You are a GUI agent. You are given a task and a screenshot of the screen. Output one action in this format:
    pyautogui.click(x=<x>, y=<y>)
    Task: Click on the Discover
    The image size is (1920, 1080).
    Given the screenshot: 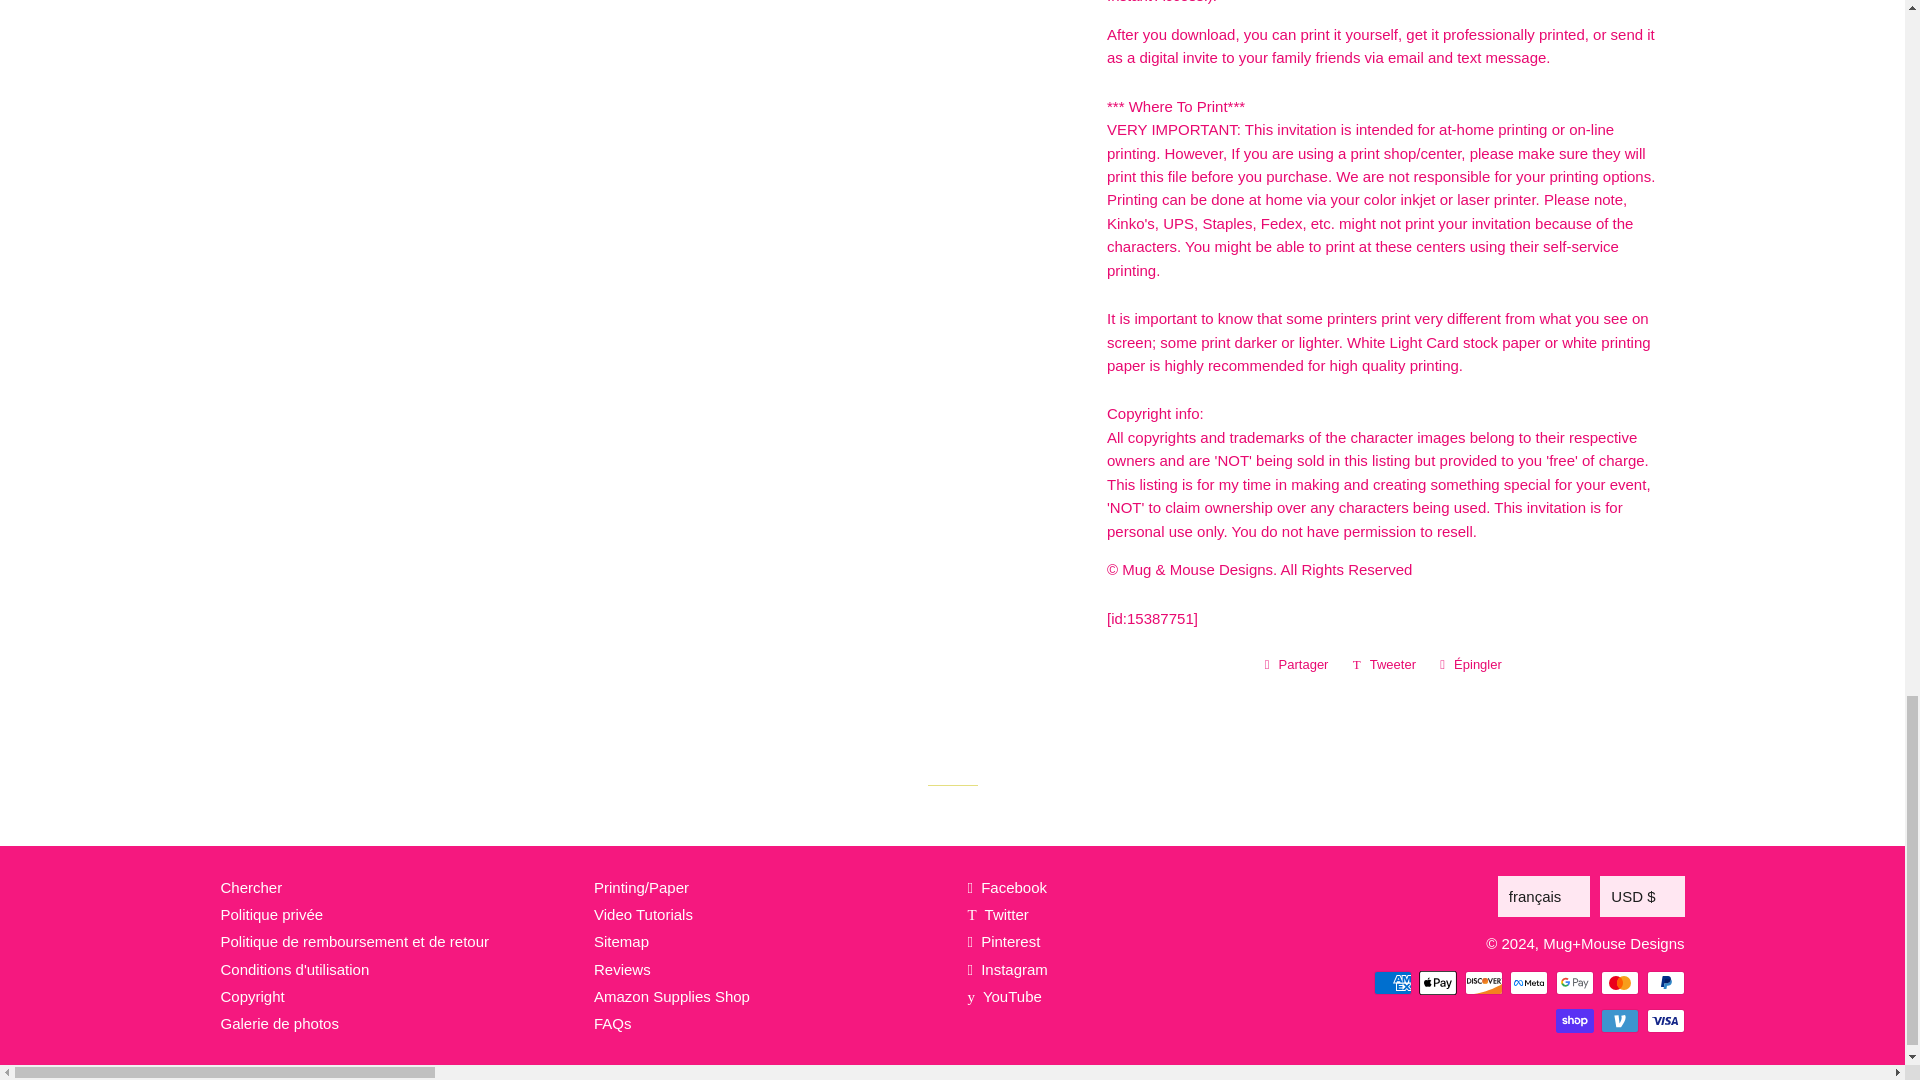 What is the action you would take?
    pyautogui.click(x=1482, y=982)
    